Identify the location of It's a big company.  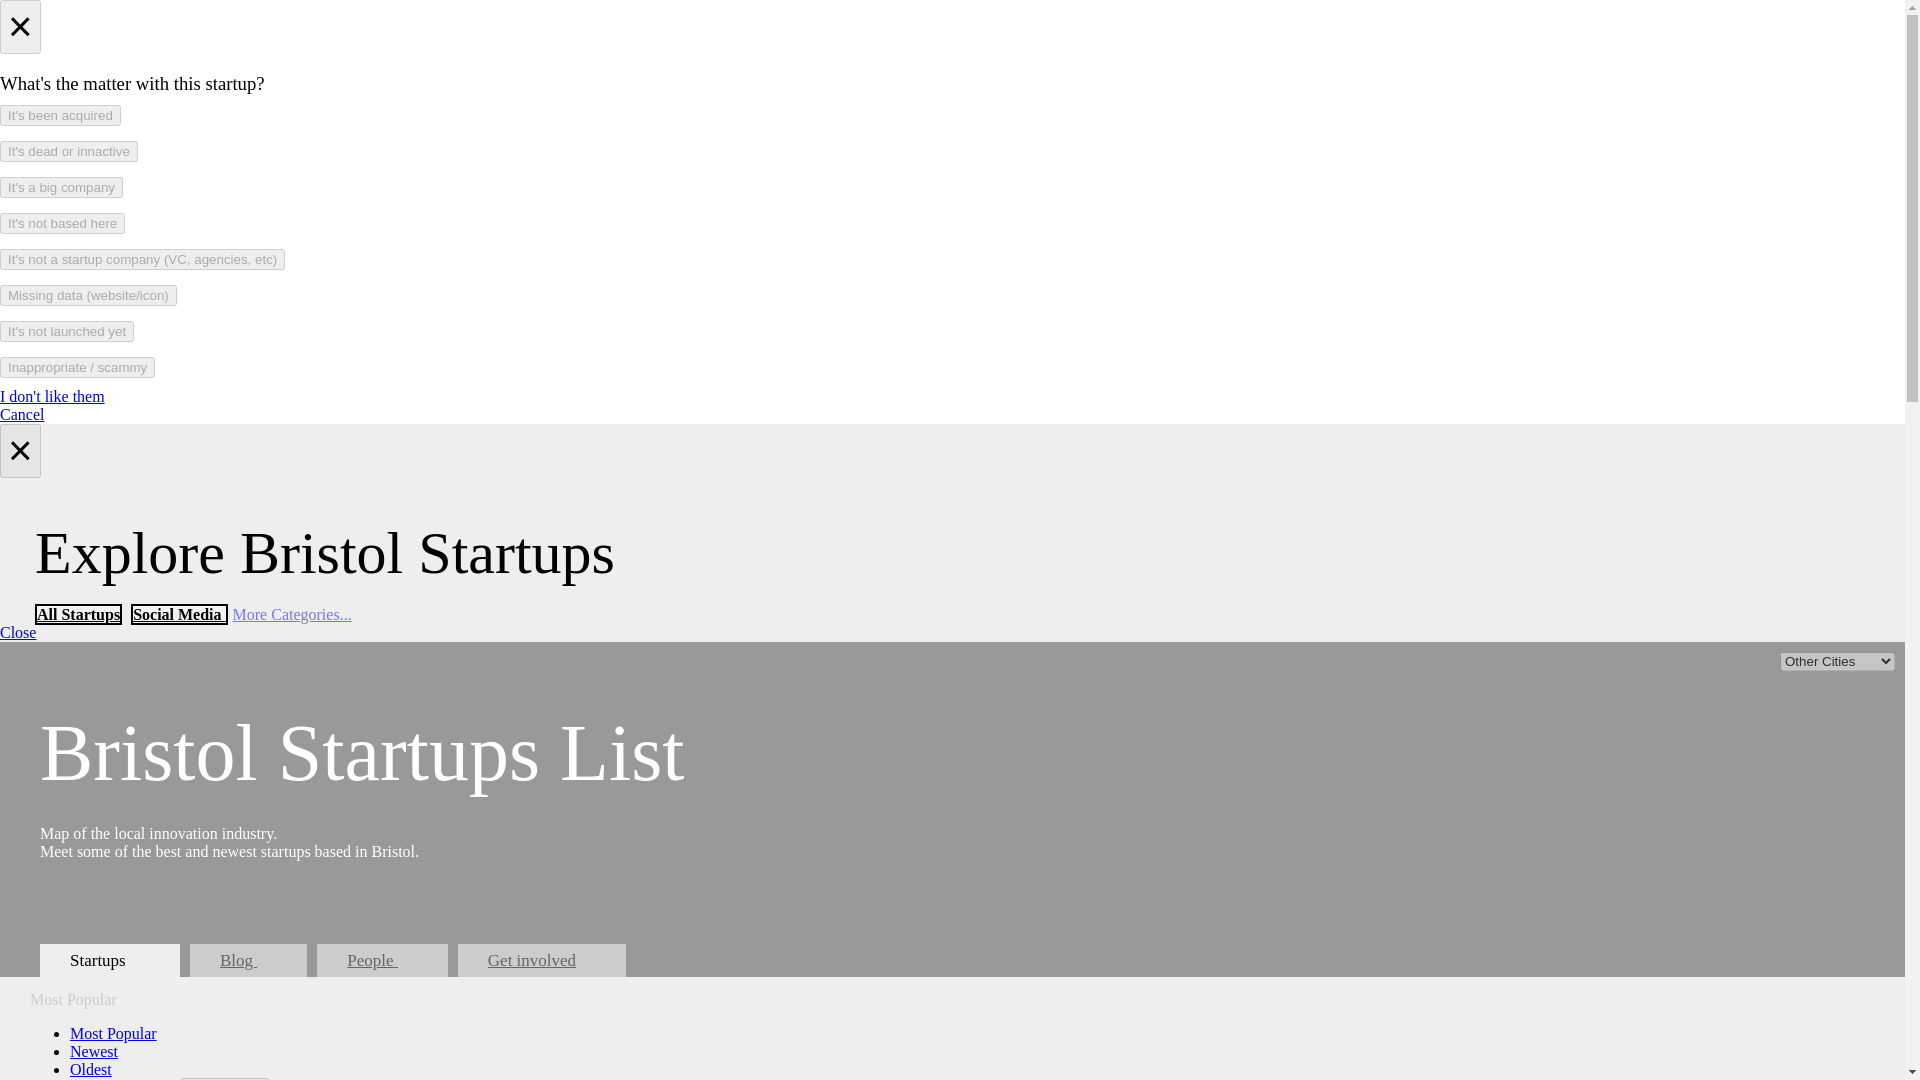
(61, 187).